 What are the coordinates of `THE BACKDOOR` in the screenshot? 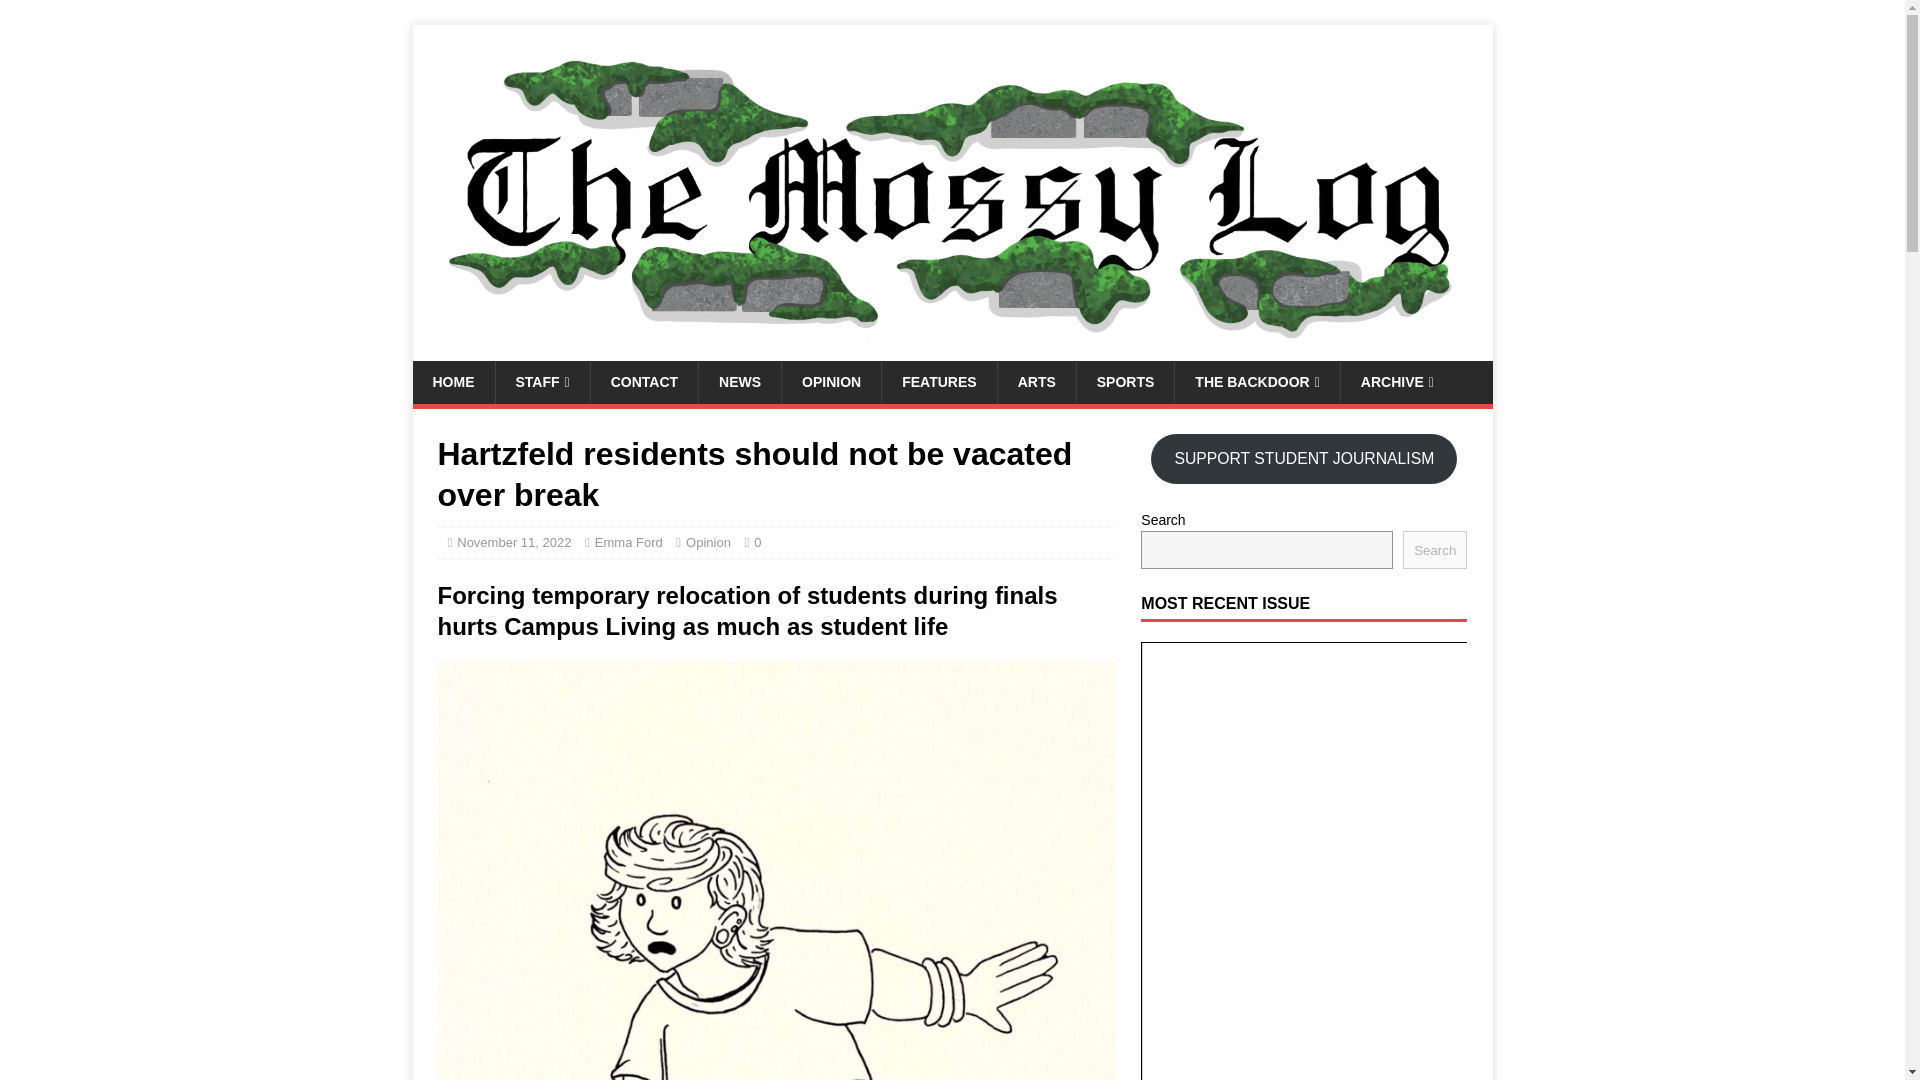 It's located at (1256, 381).